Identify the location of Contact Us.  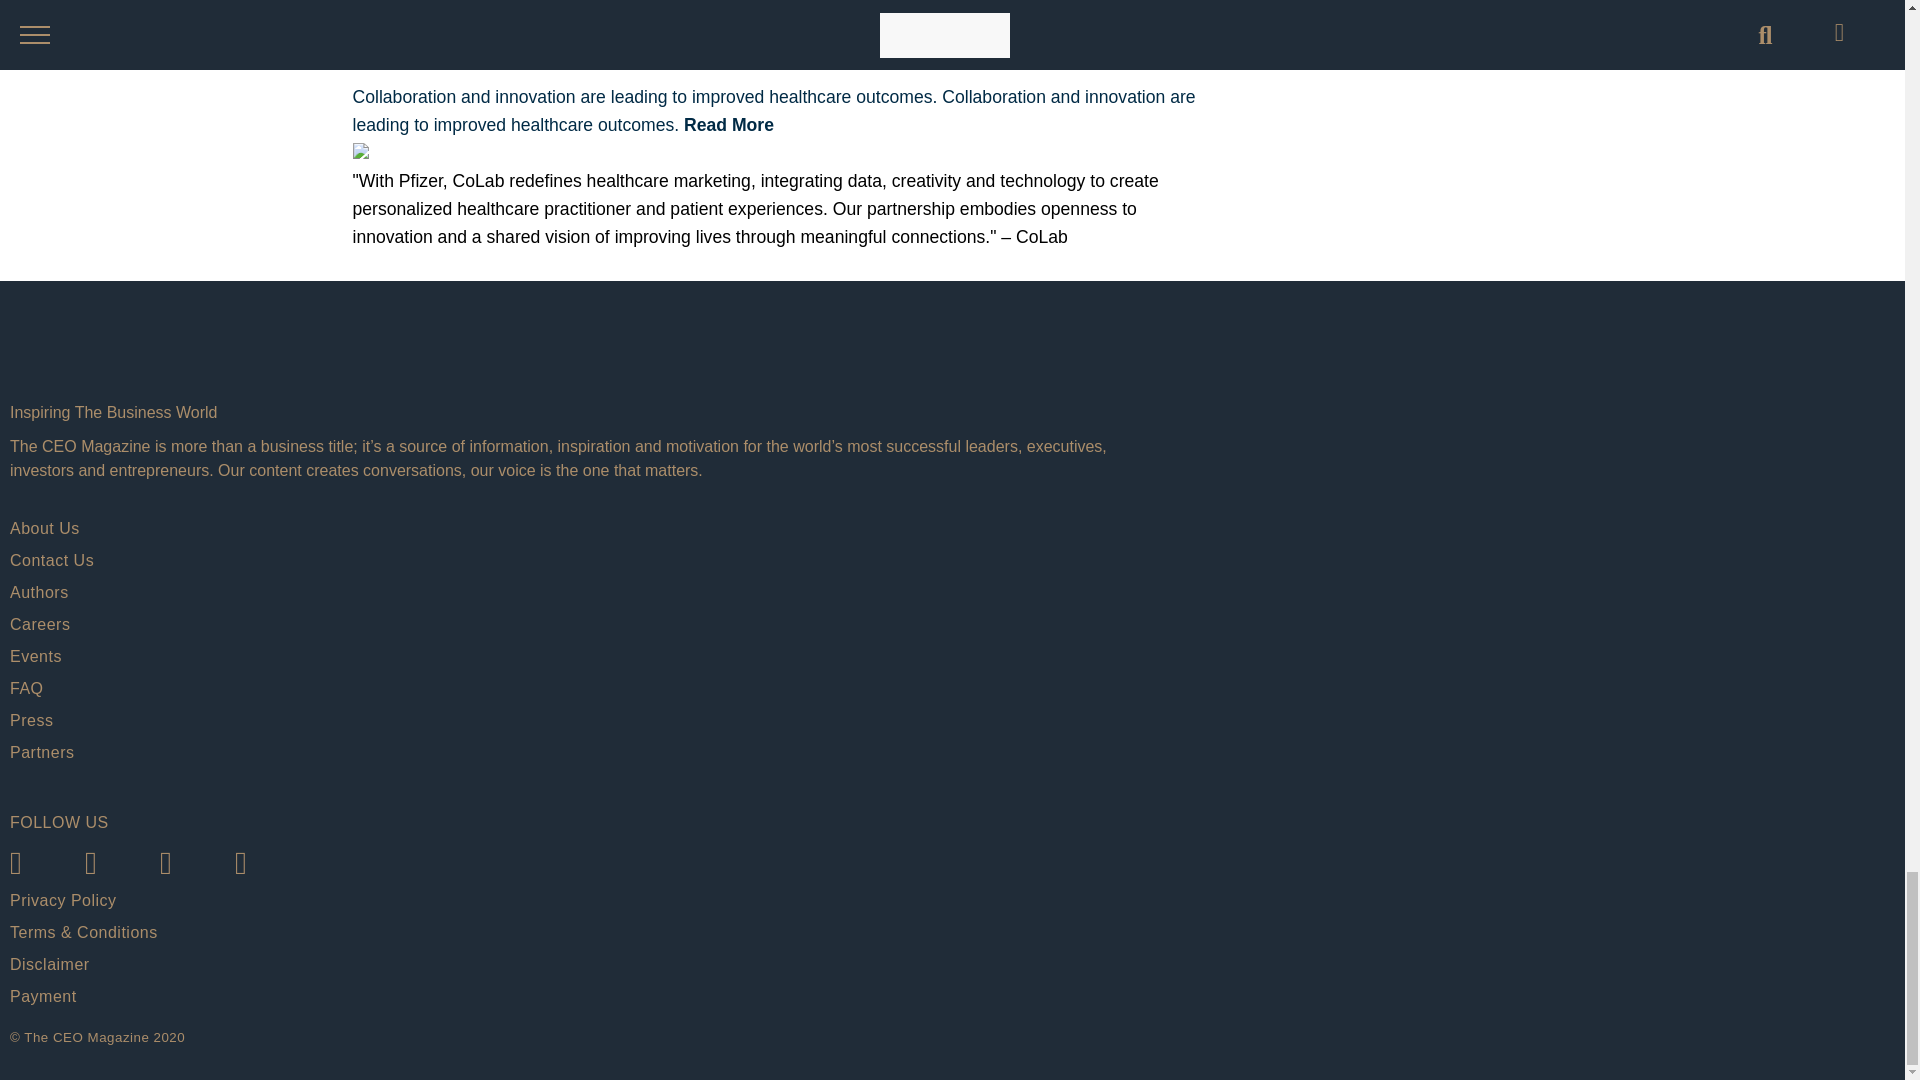
(584, 560).